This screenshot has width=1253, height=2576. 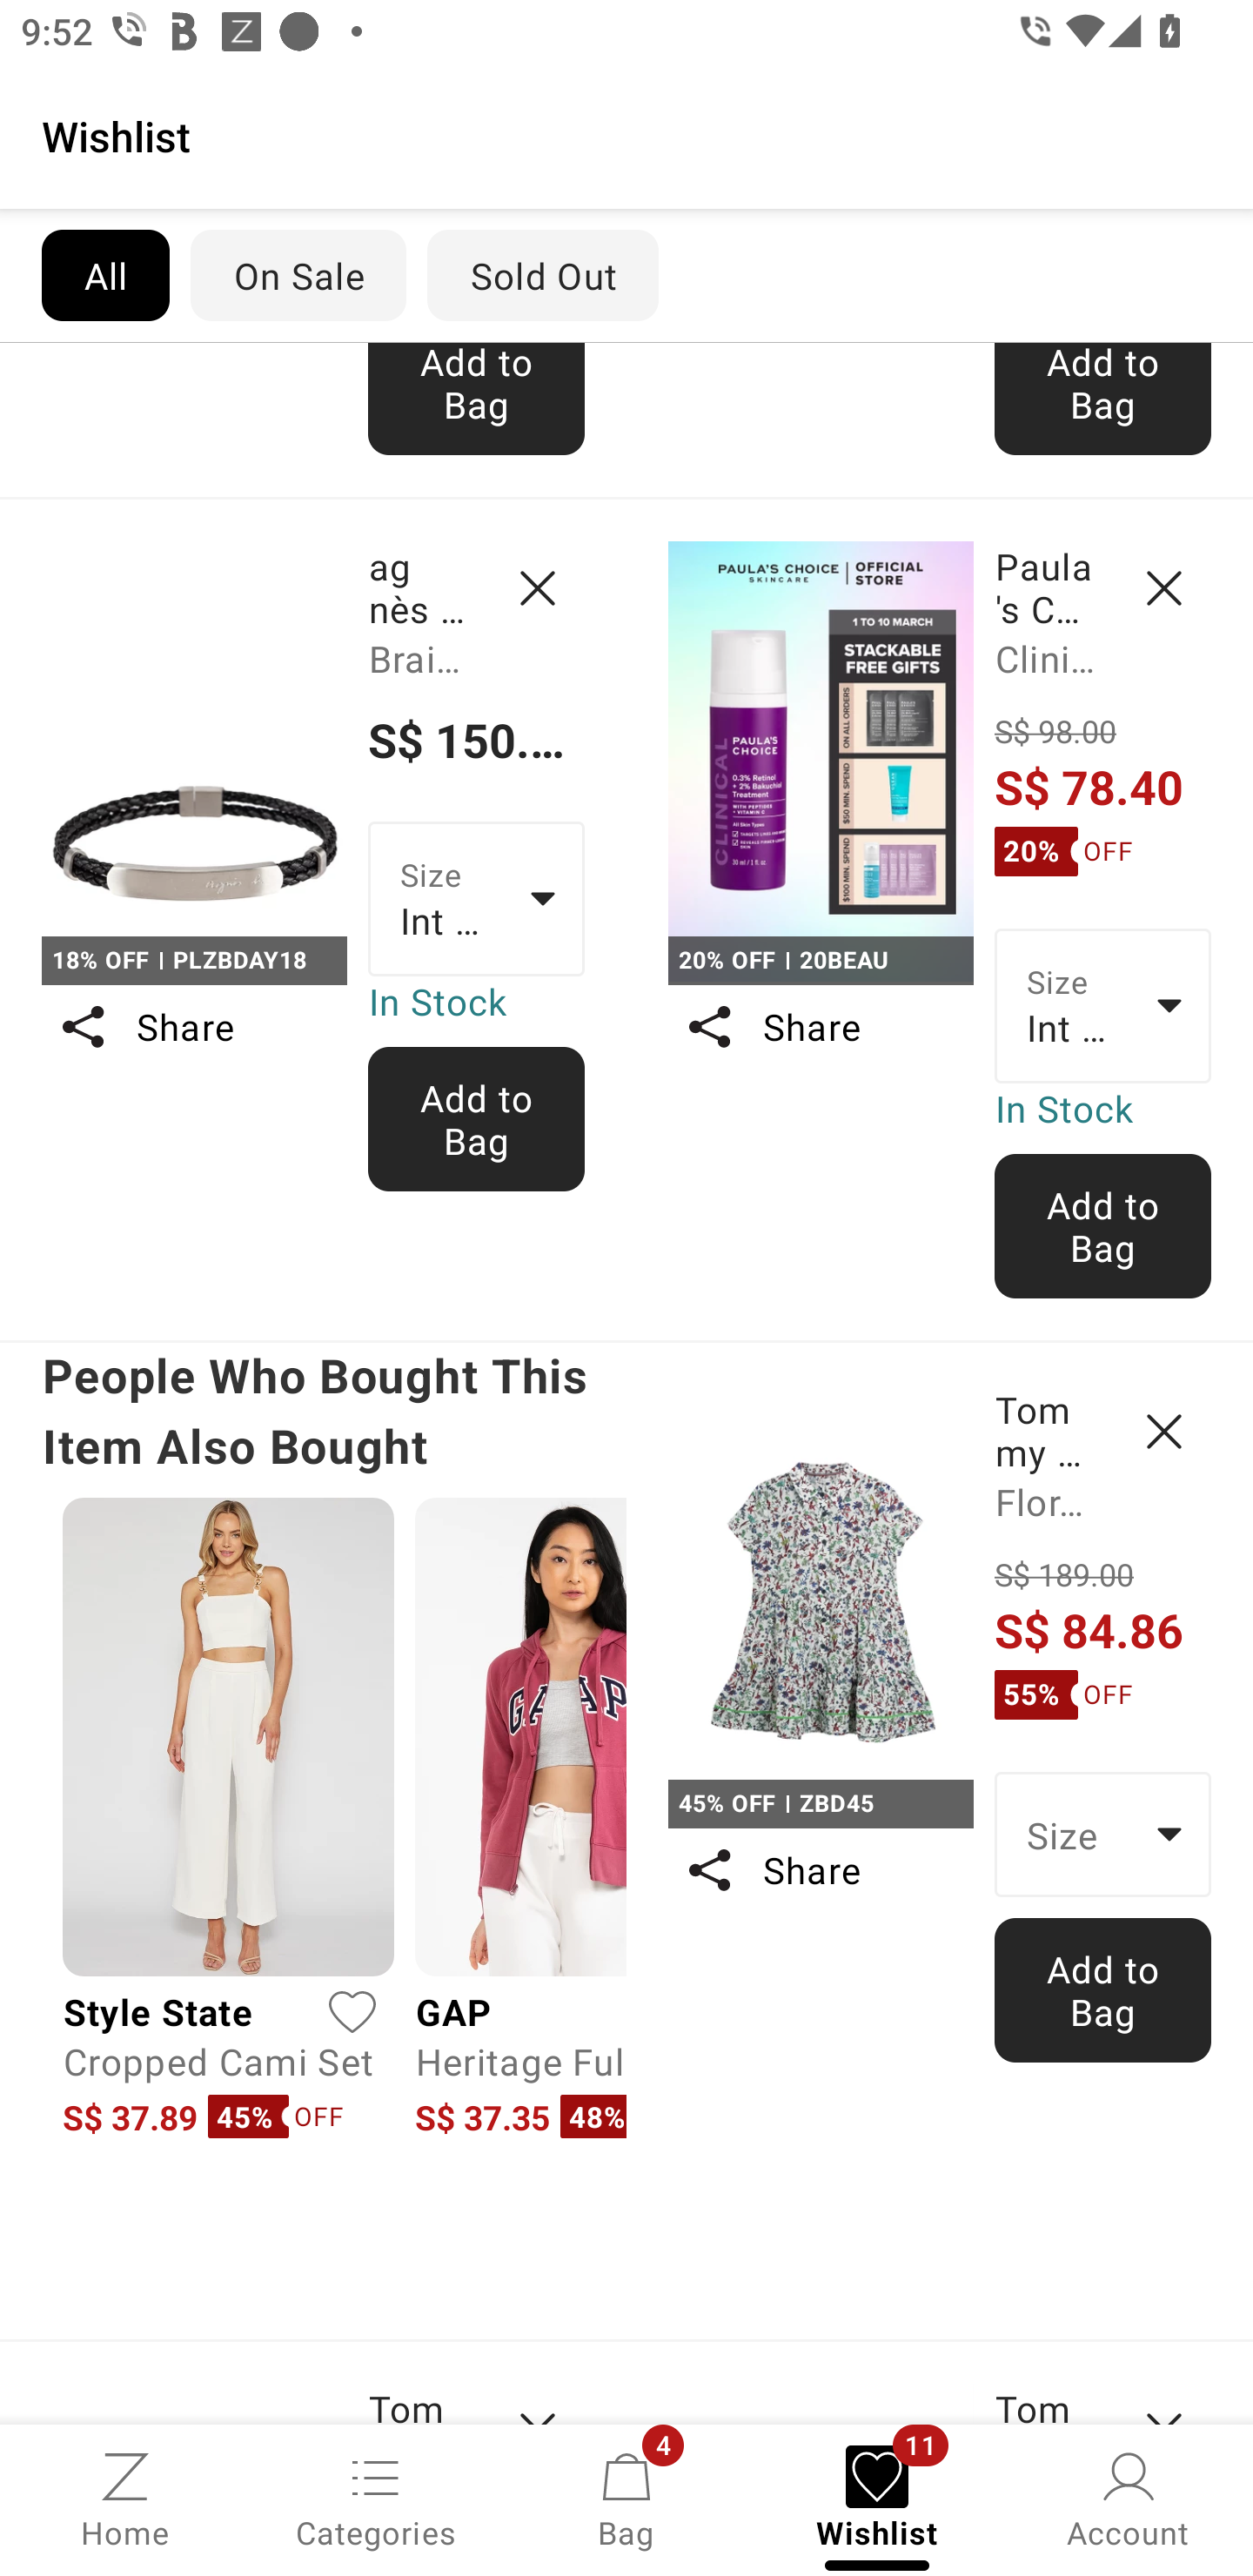 What do you see at coordinates (1103, 1225) in the screenshot?
I see `Add to Bag` at bounding box center [1103, 1225].